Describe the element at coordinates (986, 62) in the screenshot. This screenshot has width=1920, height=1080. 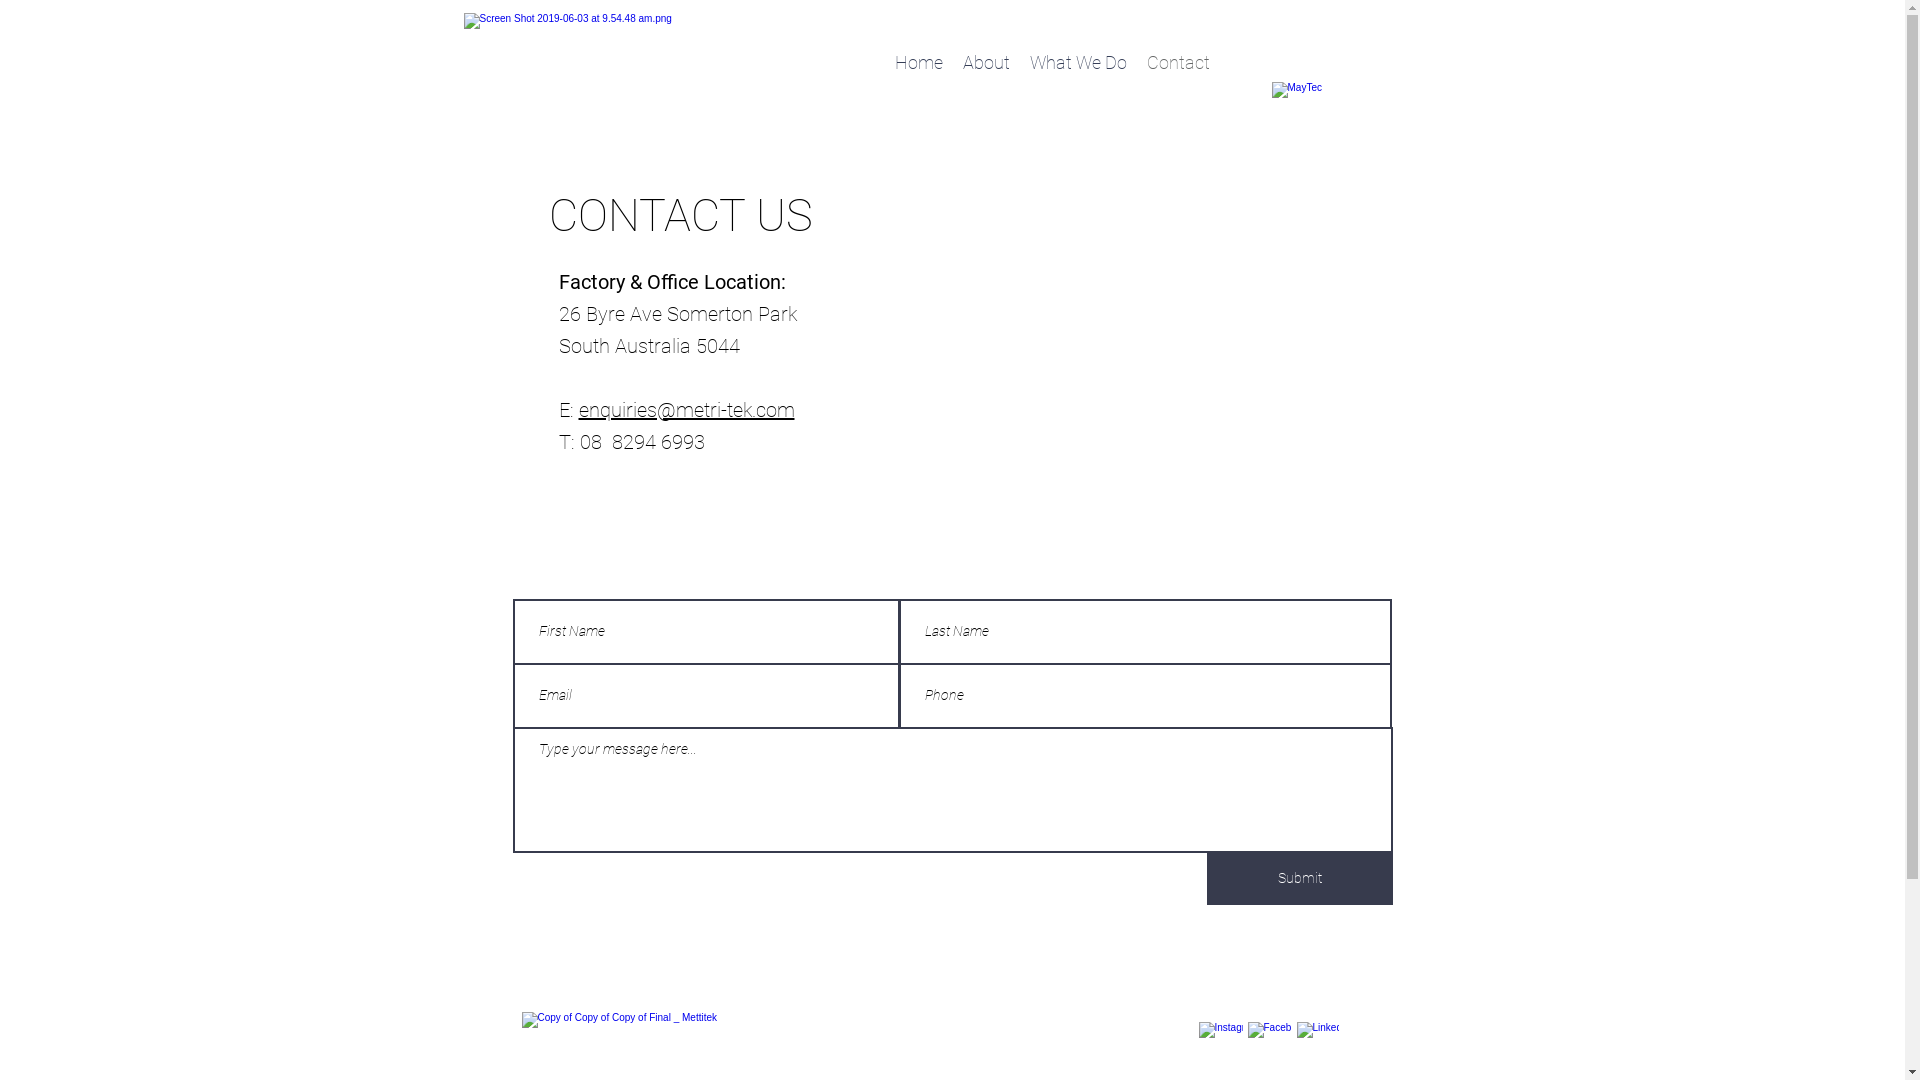
I see `About` at that location.